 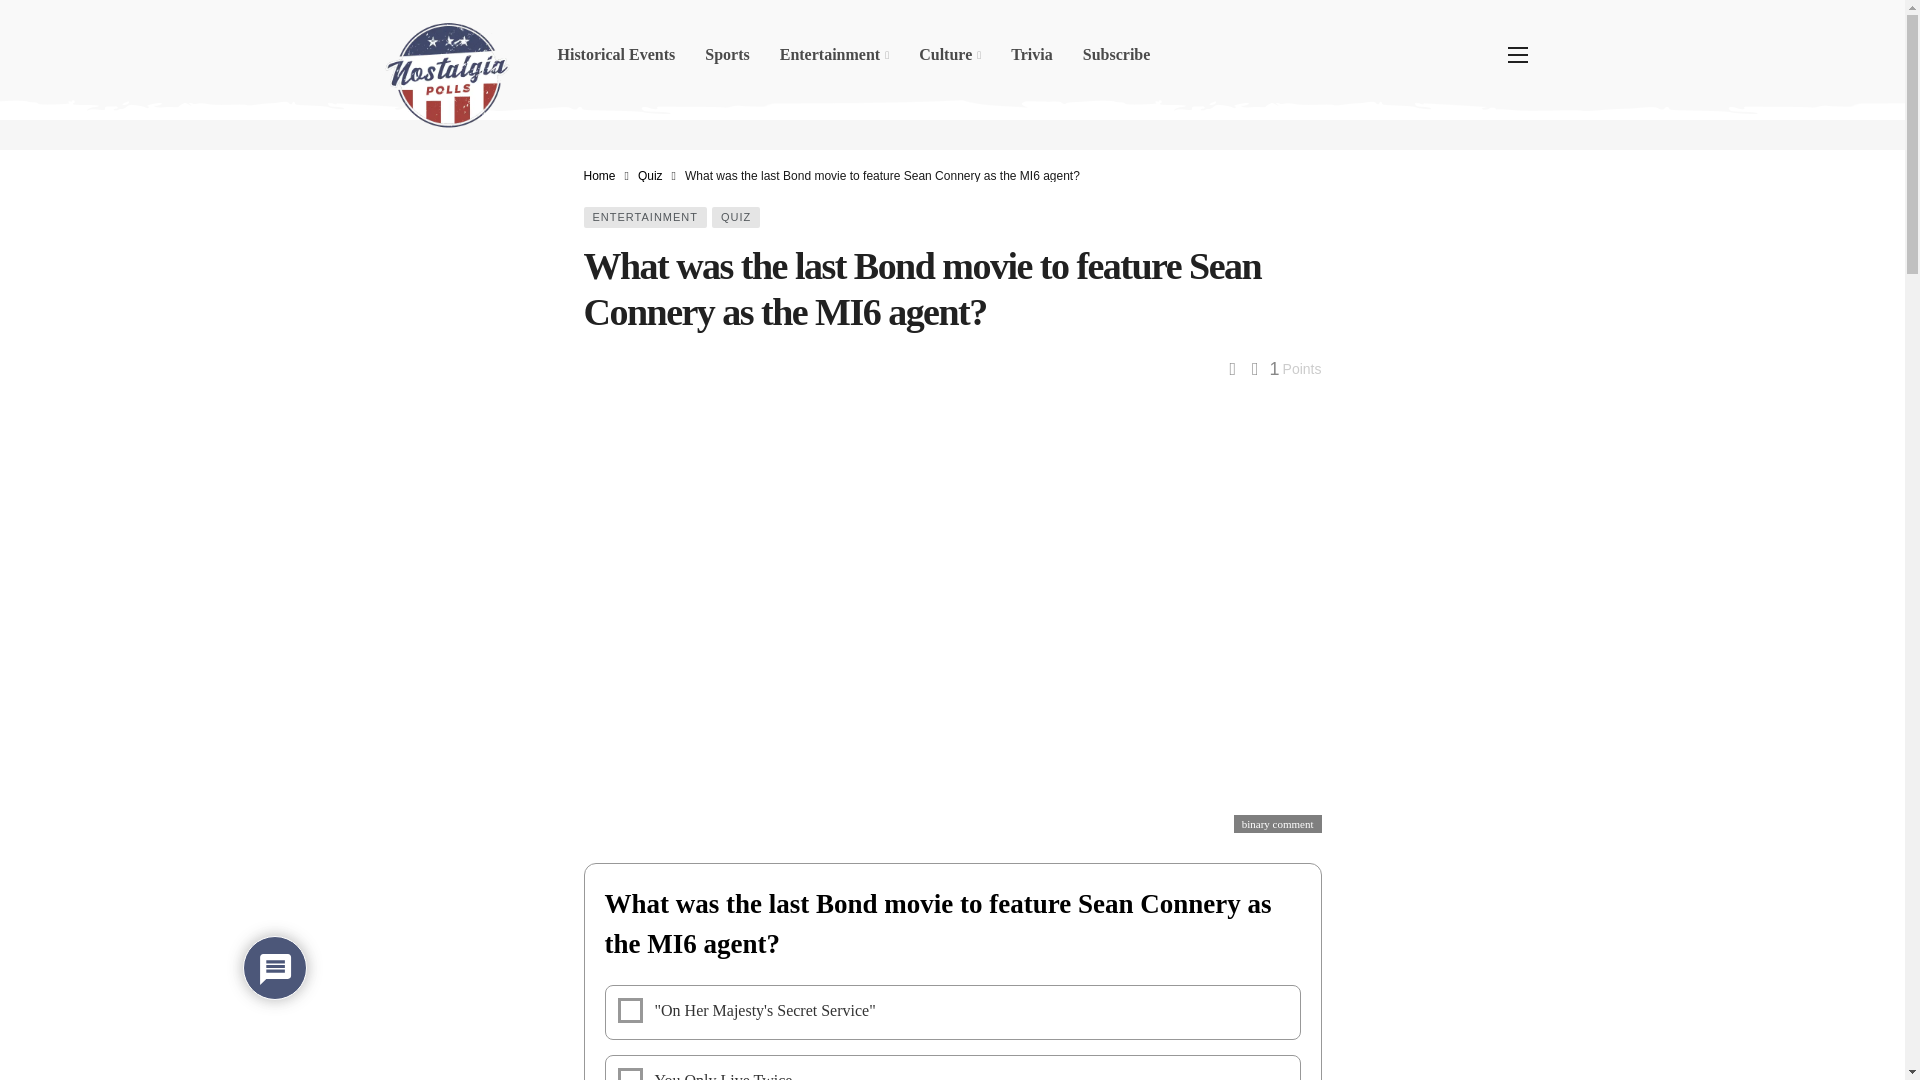 What do you see at coordinates (615, 54) in the screenshot?
I see `Historical Events` at bounding box center [615, 54].